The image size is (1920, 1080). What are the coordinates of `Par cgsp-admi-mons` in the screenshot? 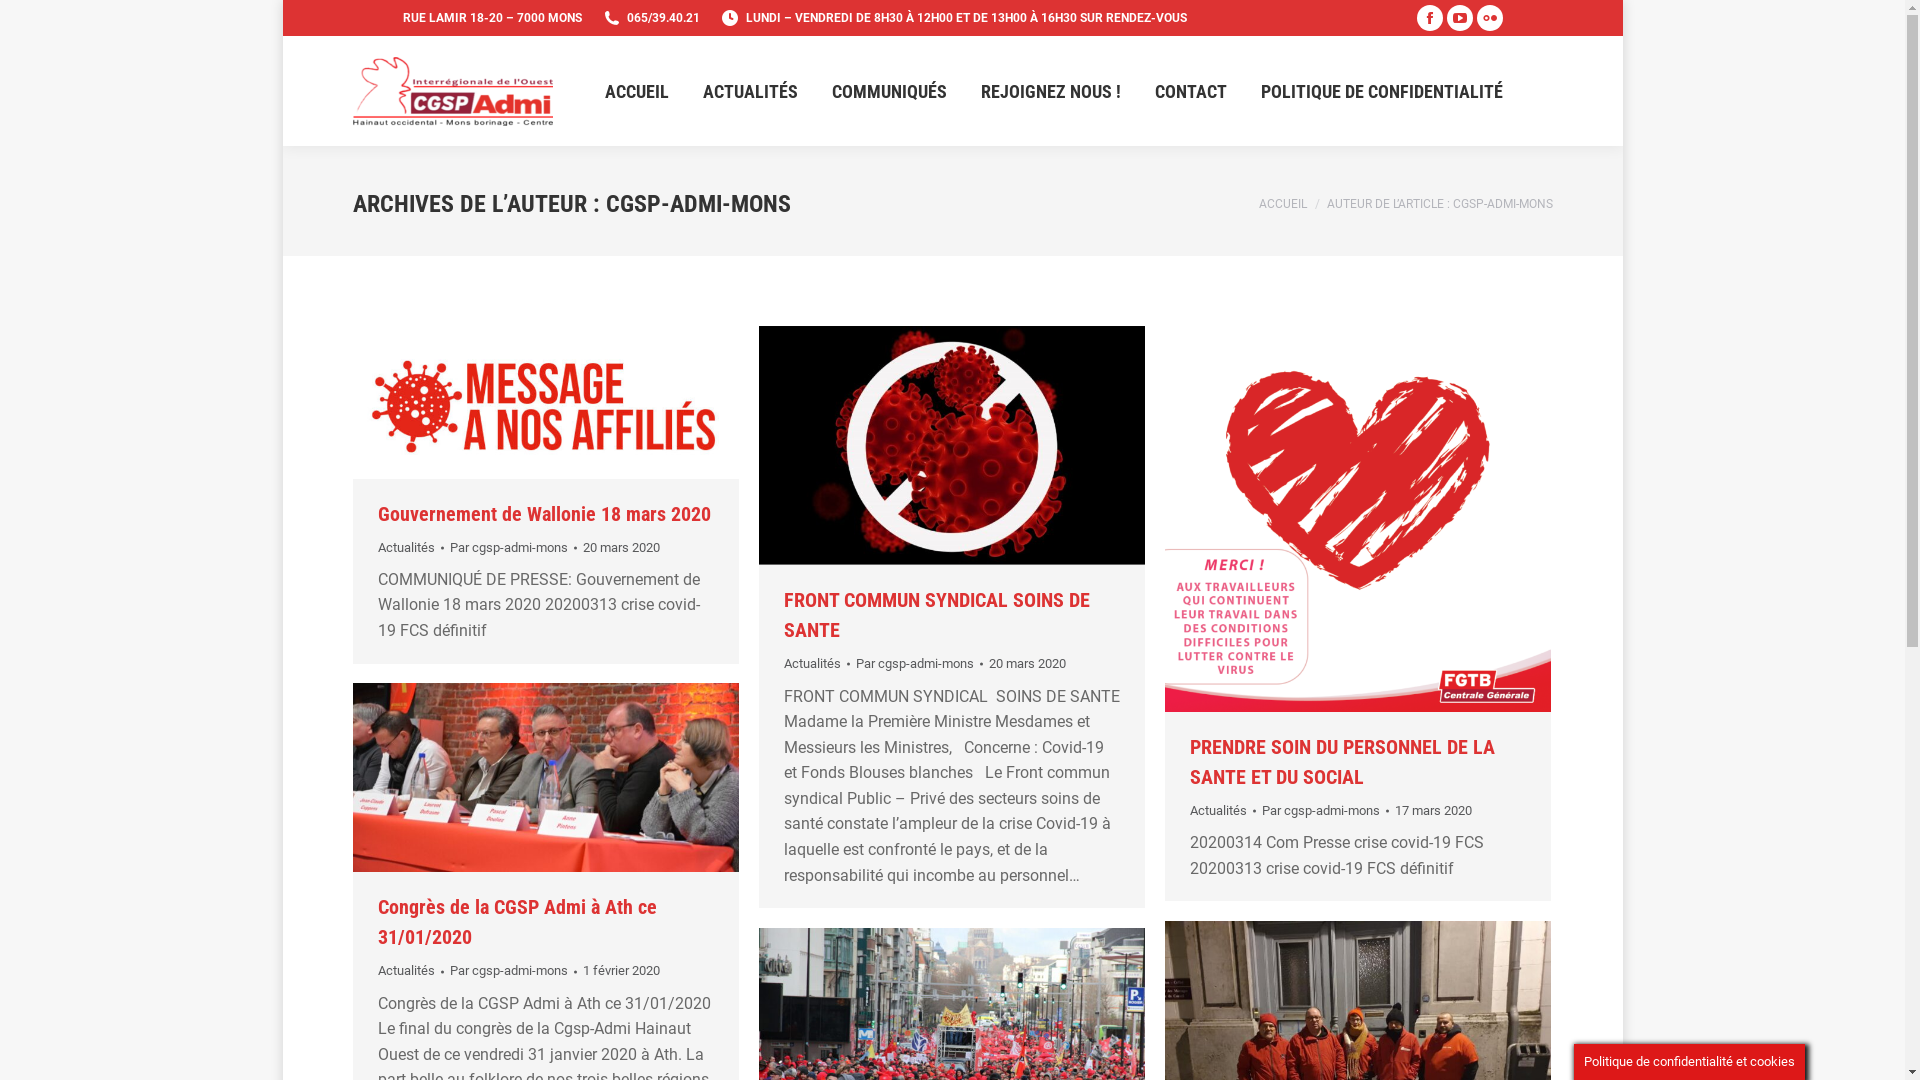 It's located at (514, 971).